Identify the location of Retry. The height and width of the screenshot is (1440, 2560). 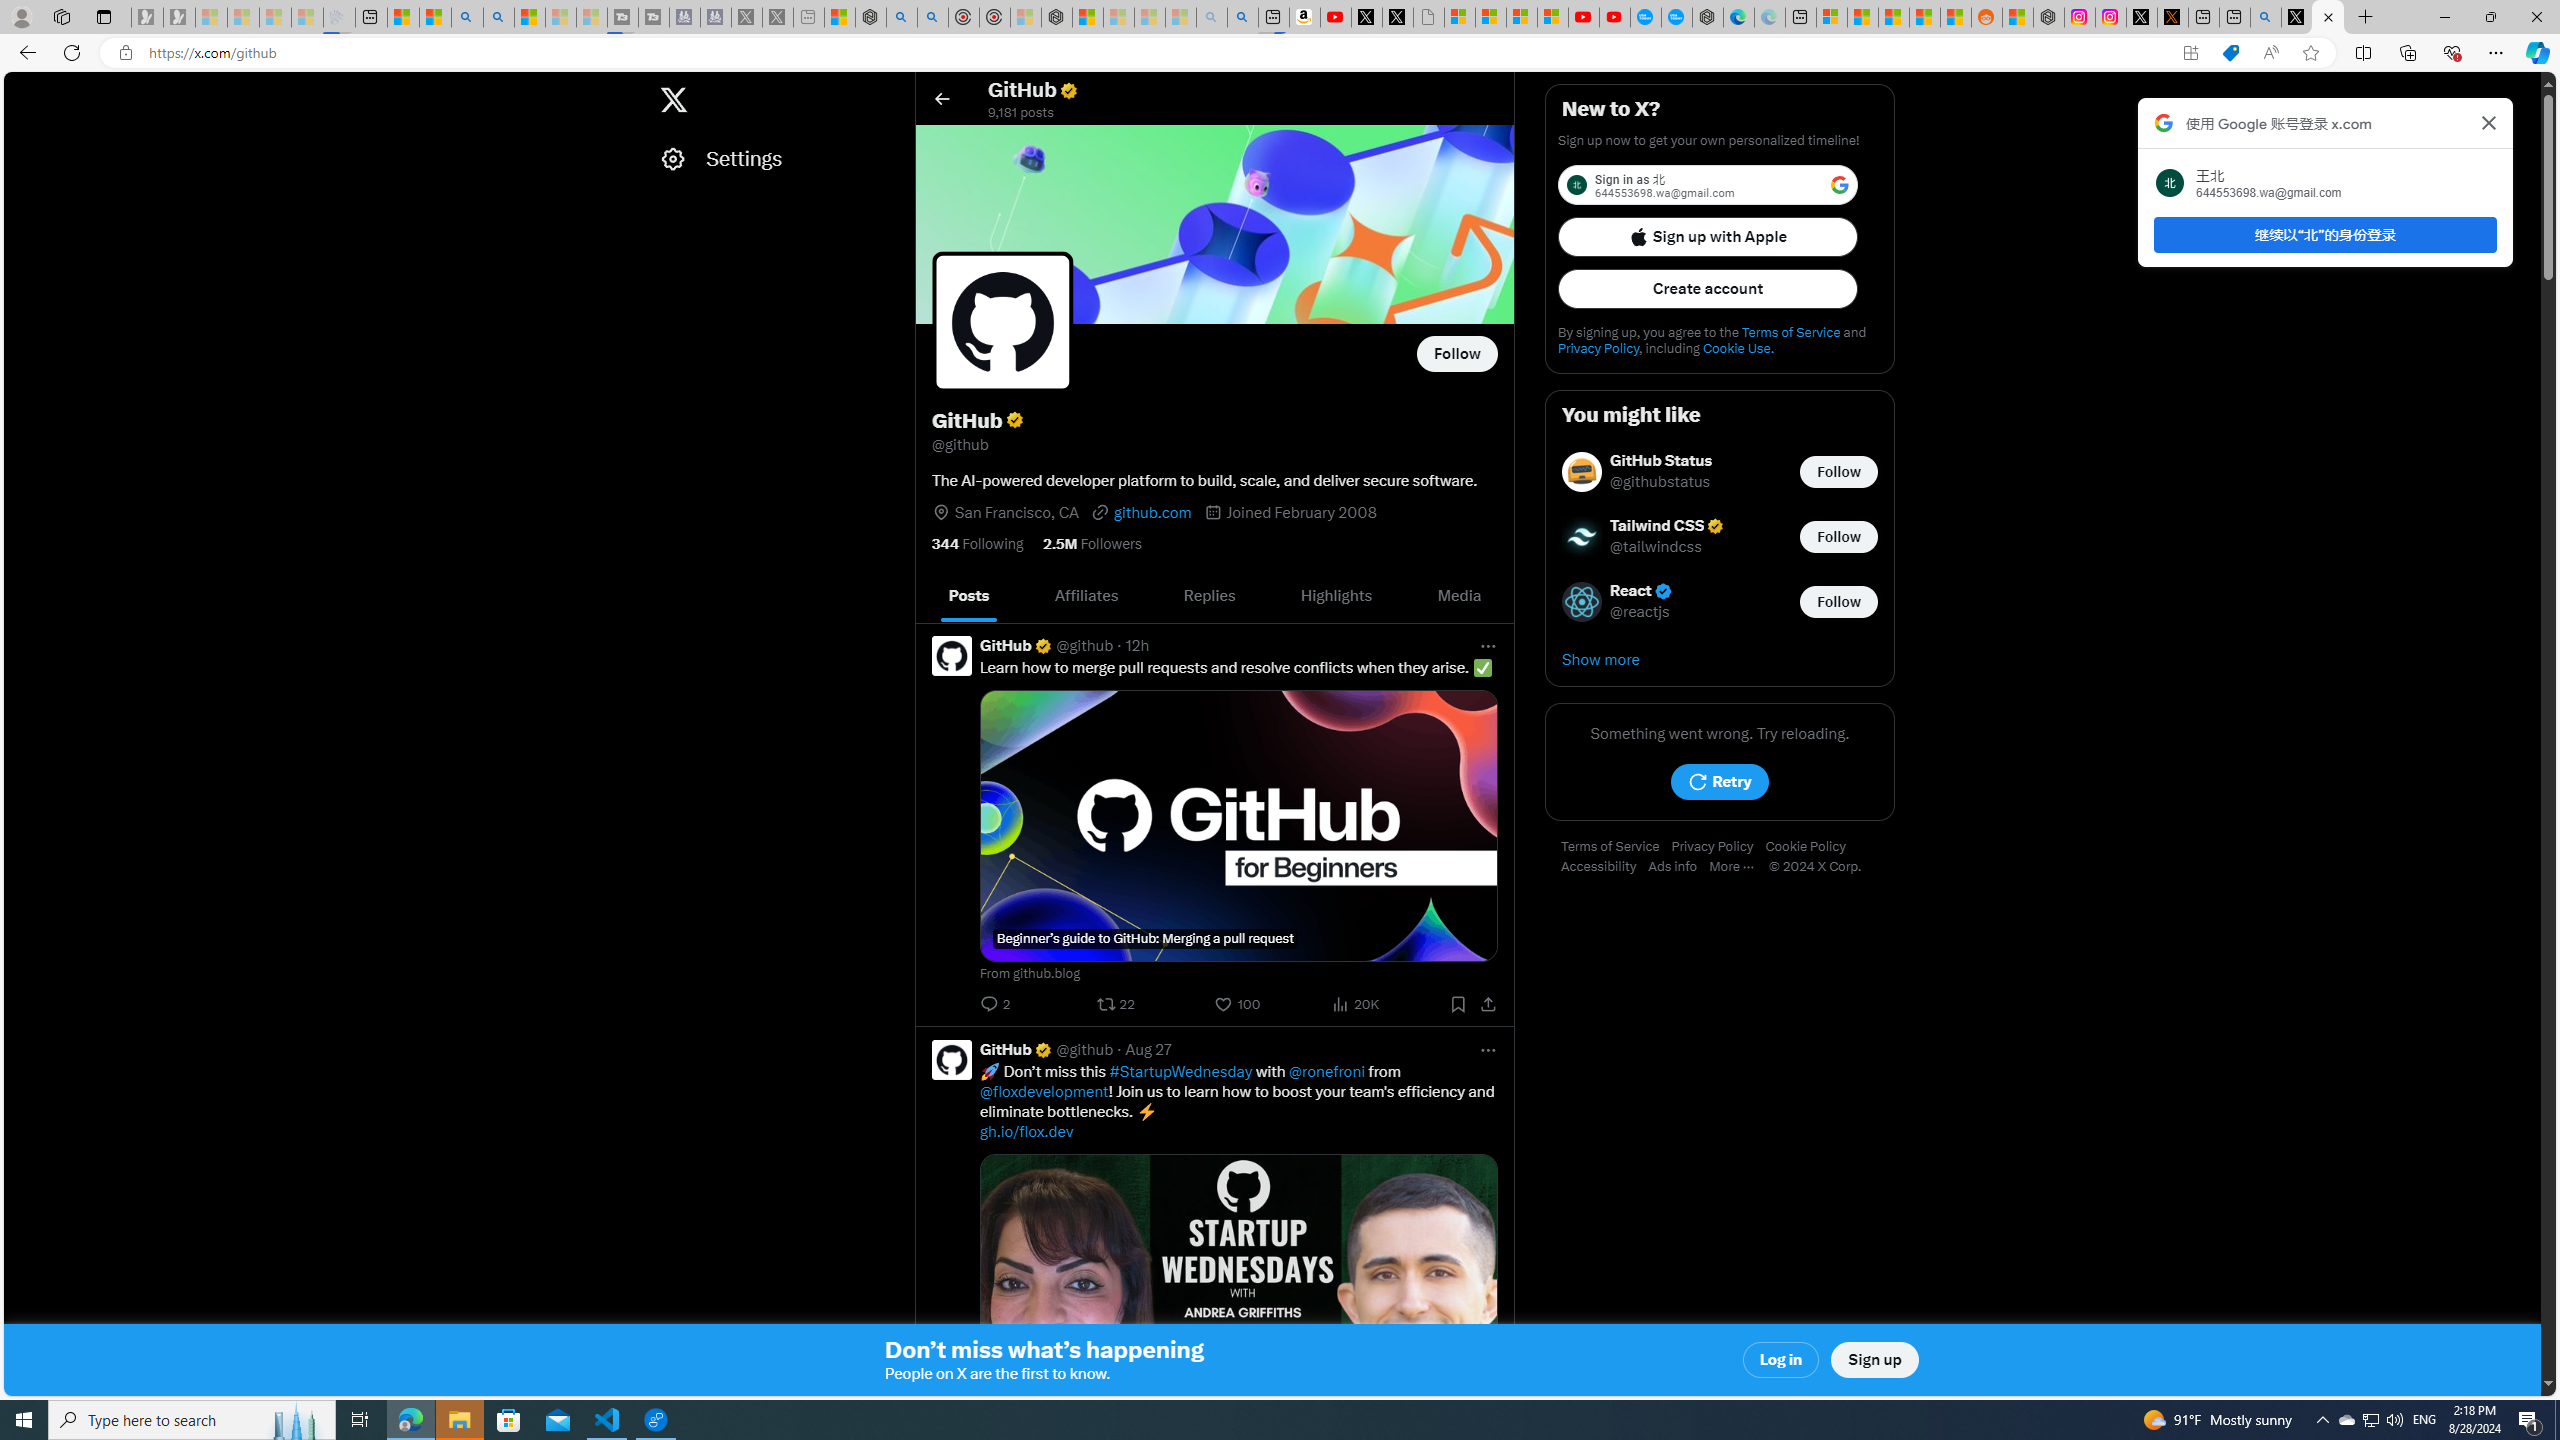
(1720, 782).